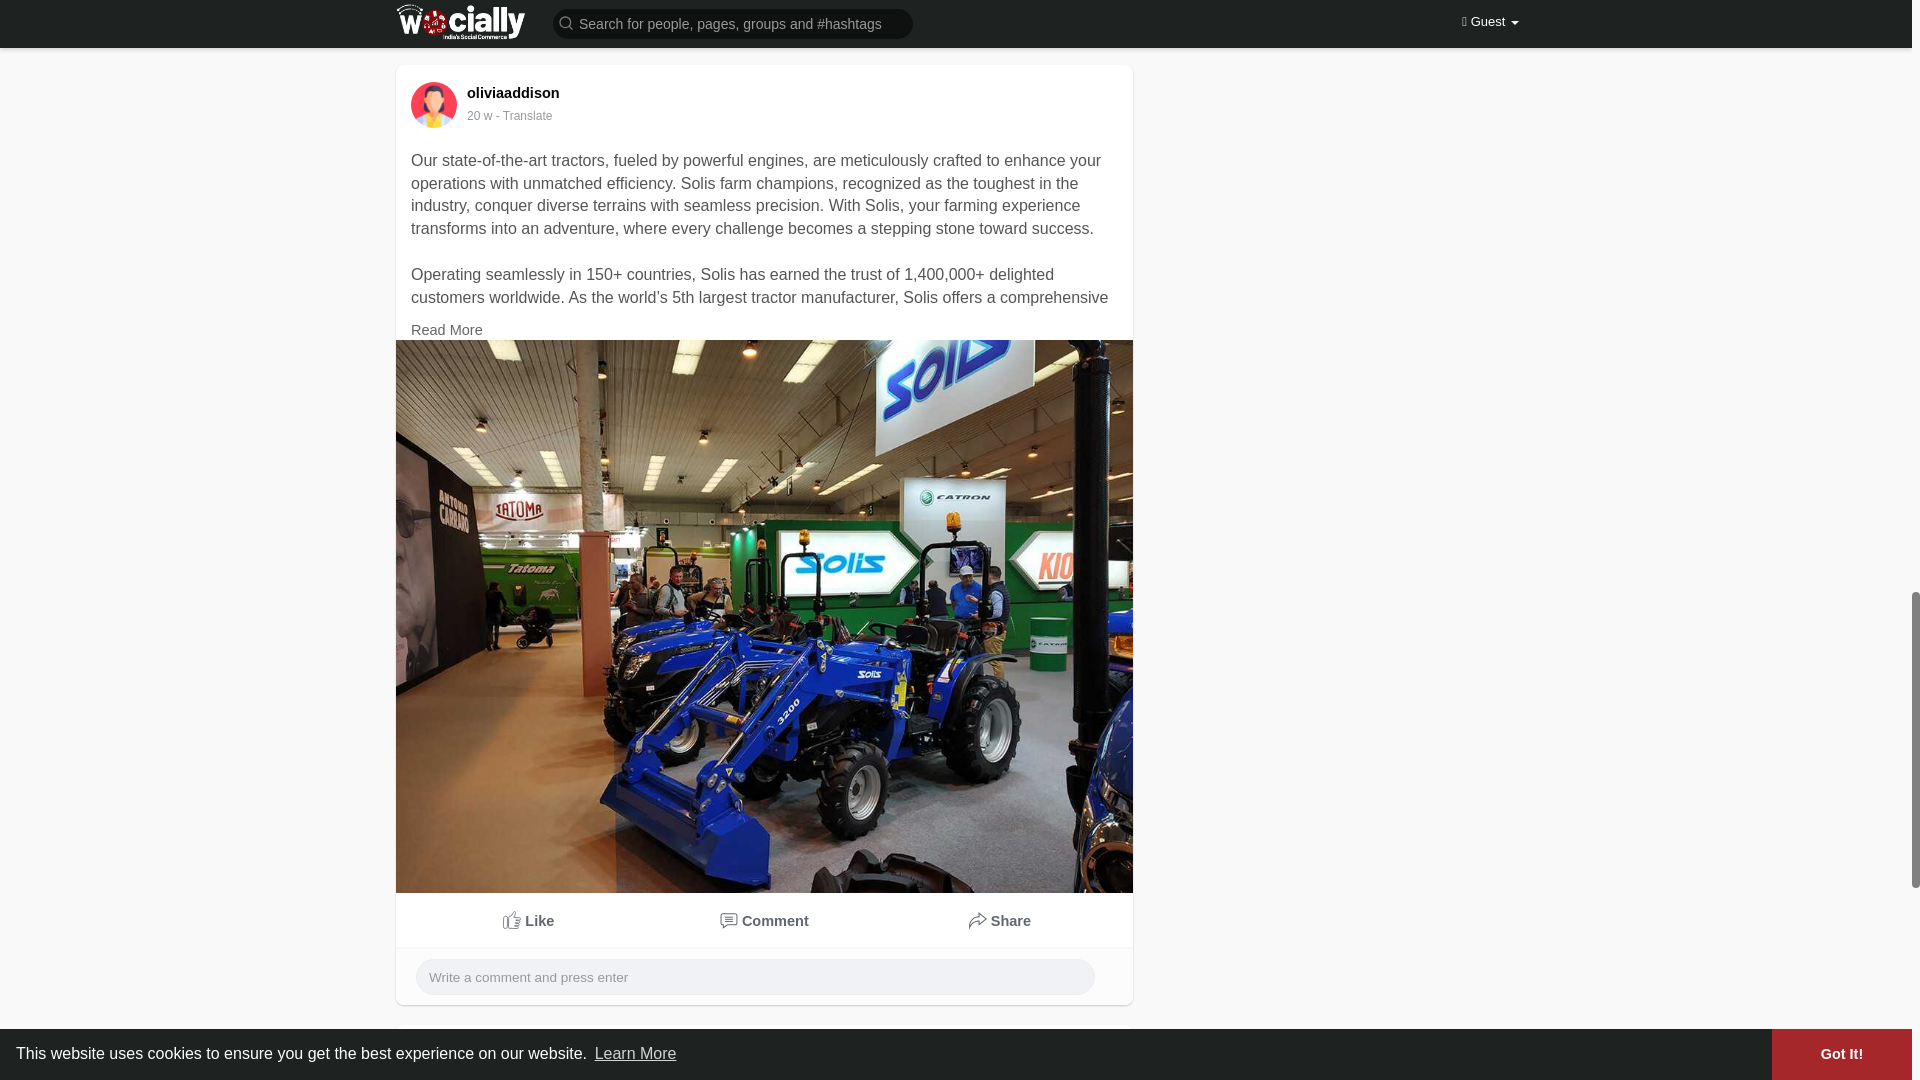 Image resolution: width=1920 pixels, height=1080 pixels. What do you see at coordinates (524, 1074) in the screenshot?
I see `Translate` at bounding box center [524, 1074].